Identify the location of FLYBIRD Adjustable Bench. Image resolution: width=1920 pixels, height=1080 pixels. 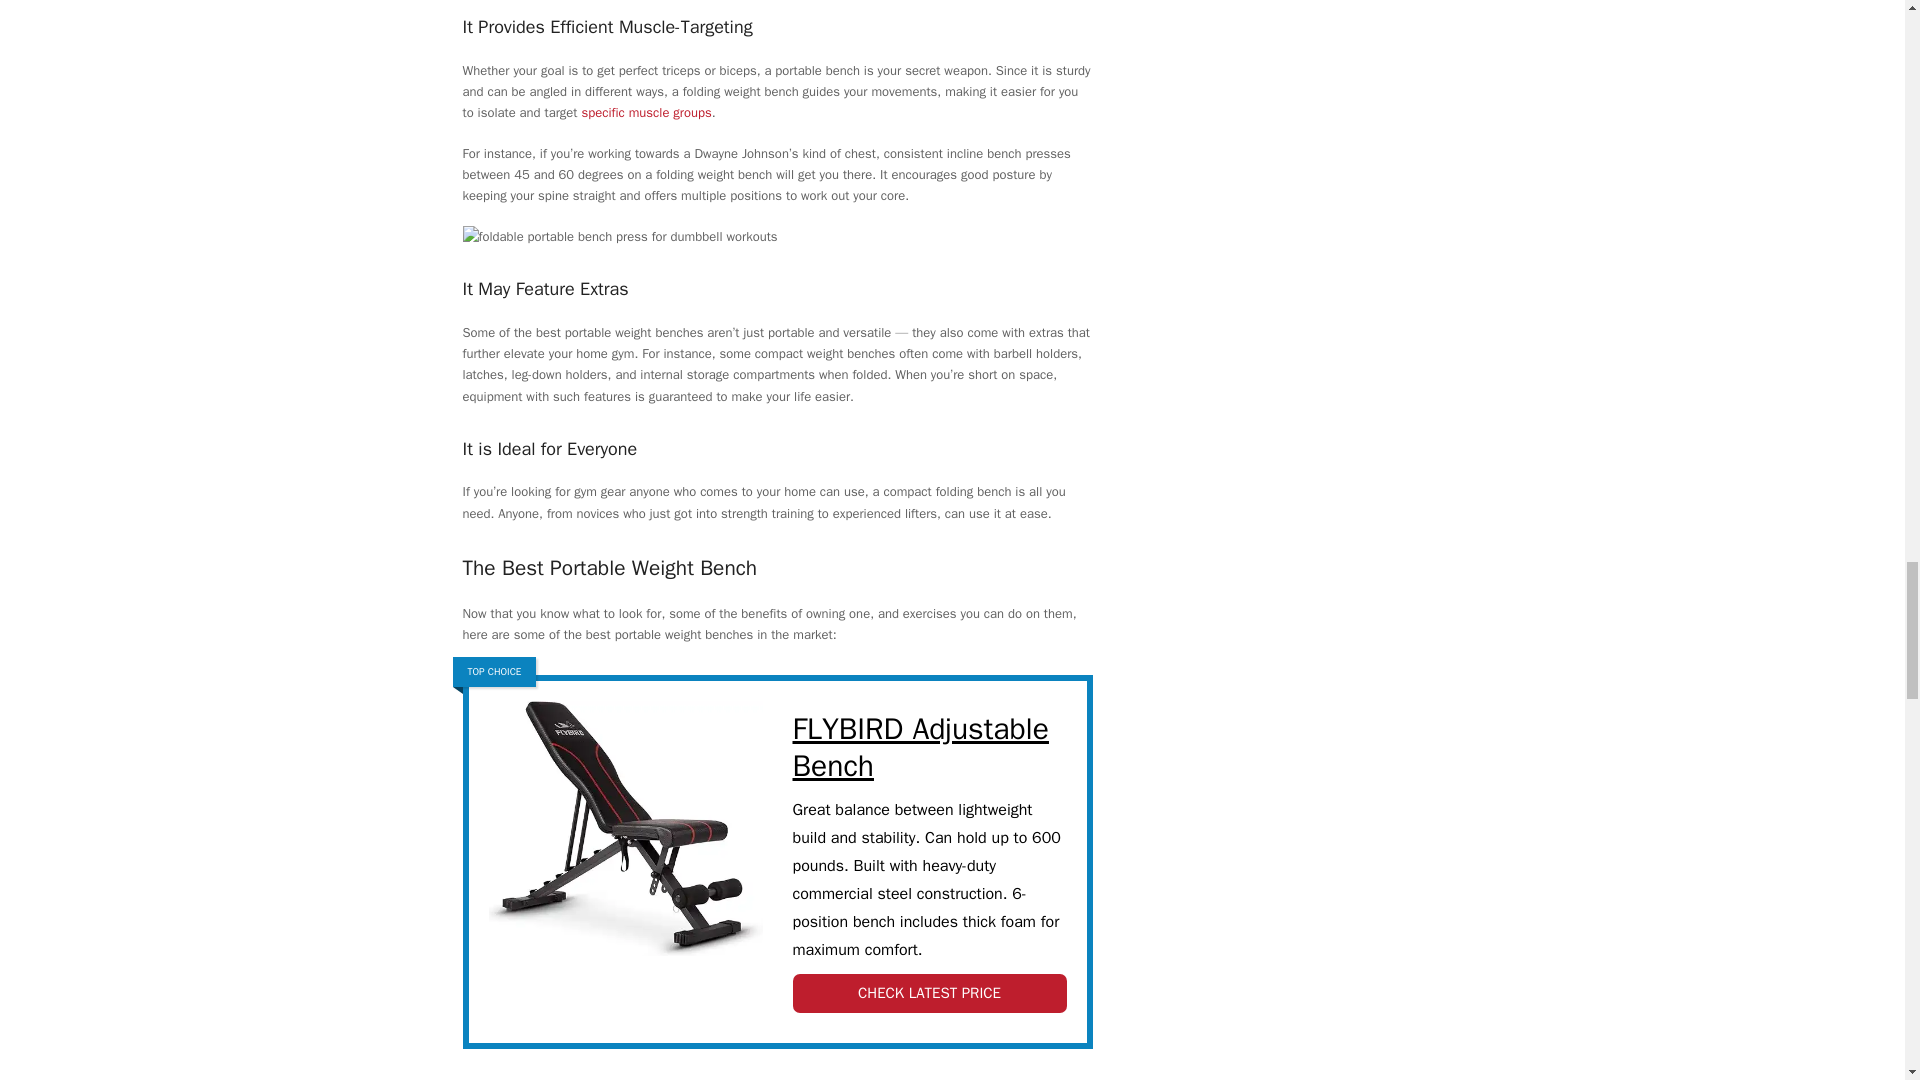
(624, 836).